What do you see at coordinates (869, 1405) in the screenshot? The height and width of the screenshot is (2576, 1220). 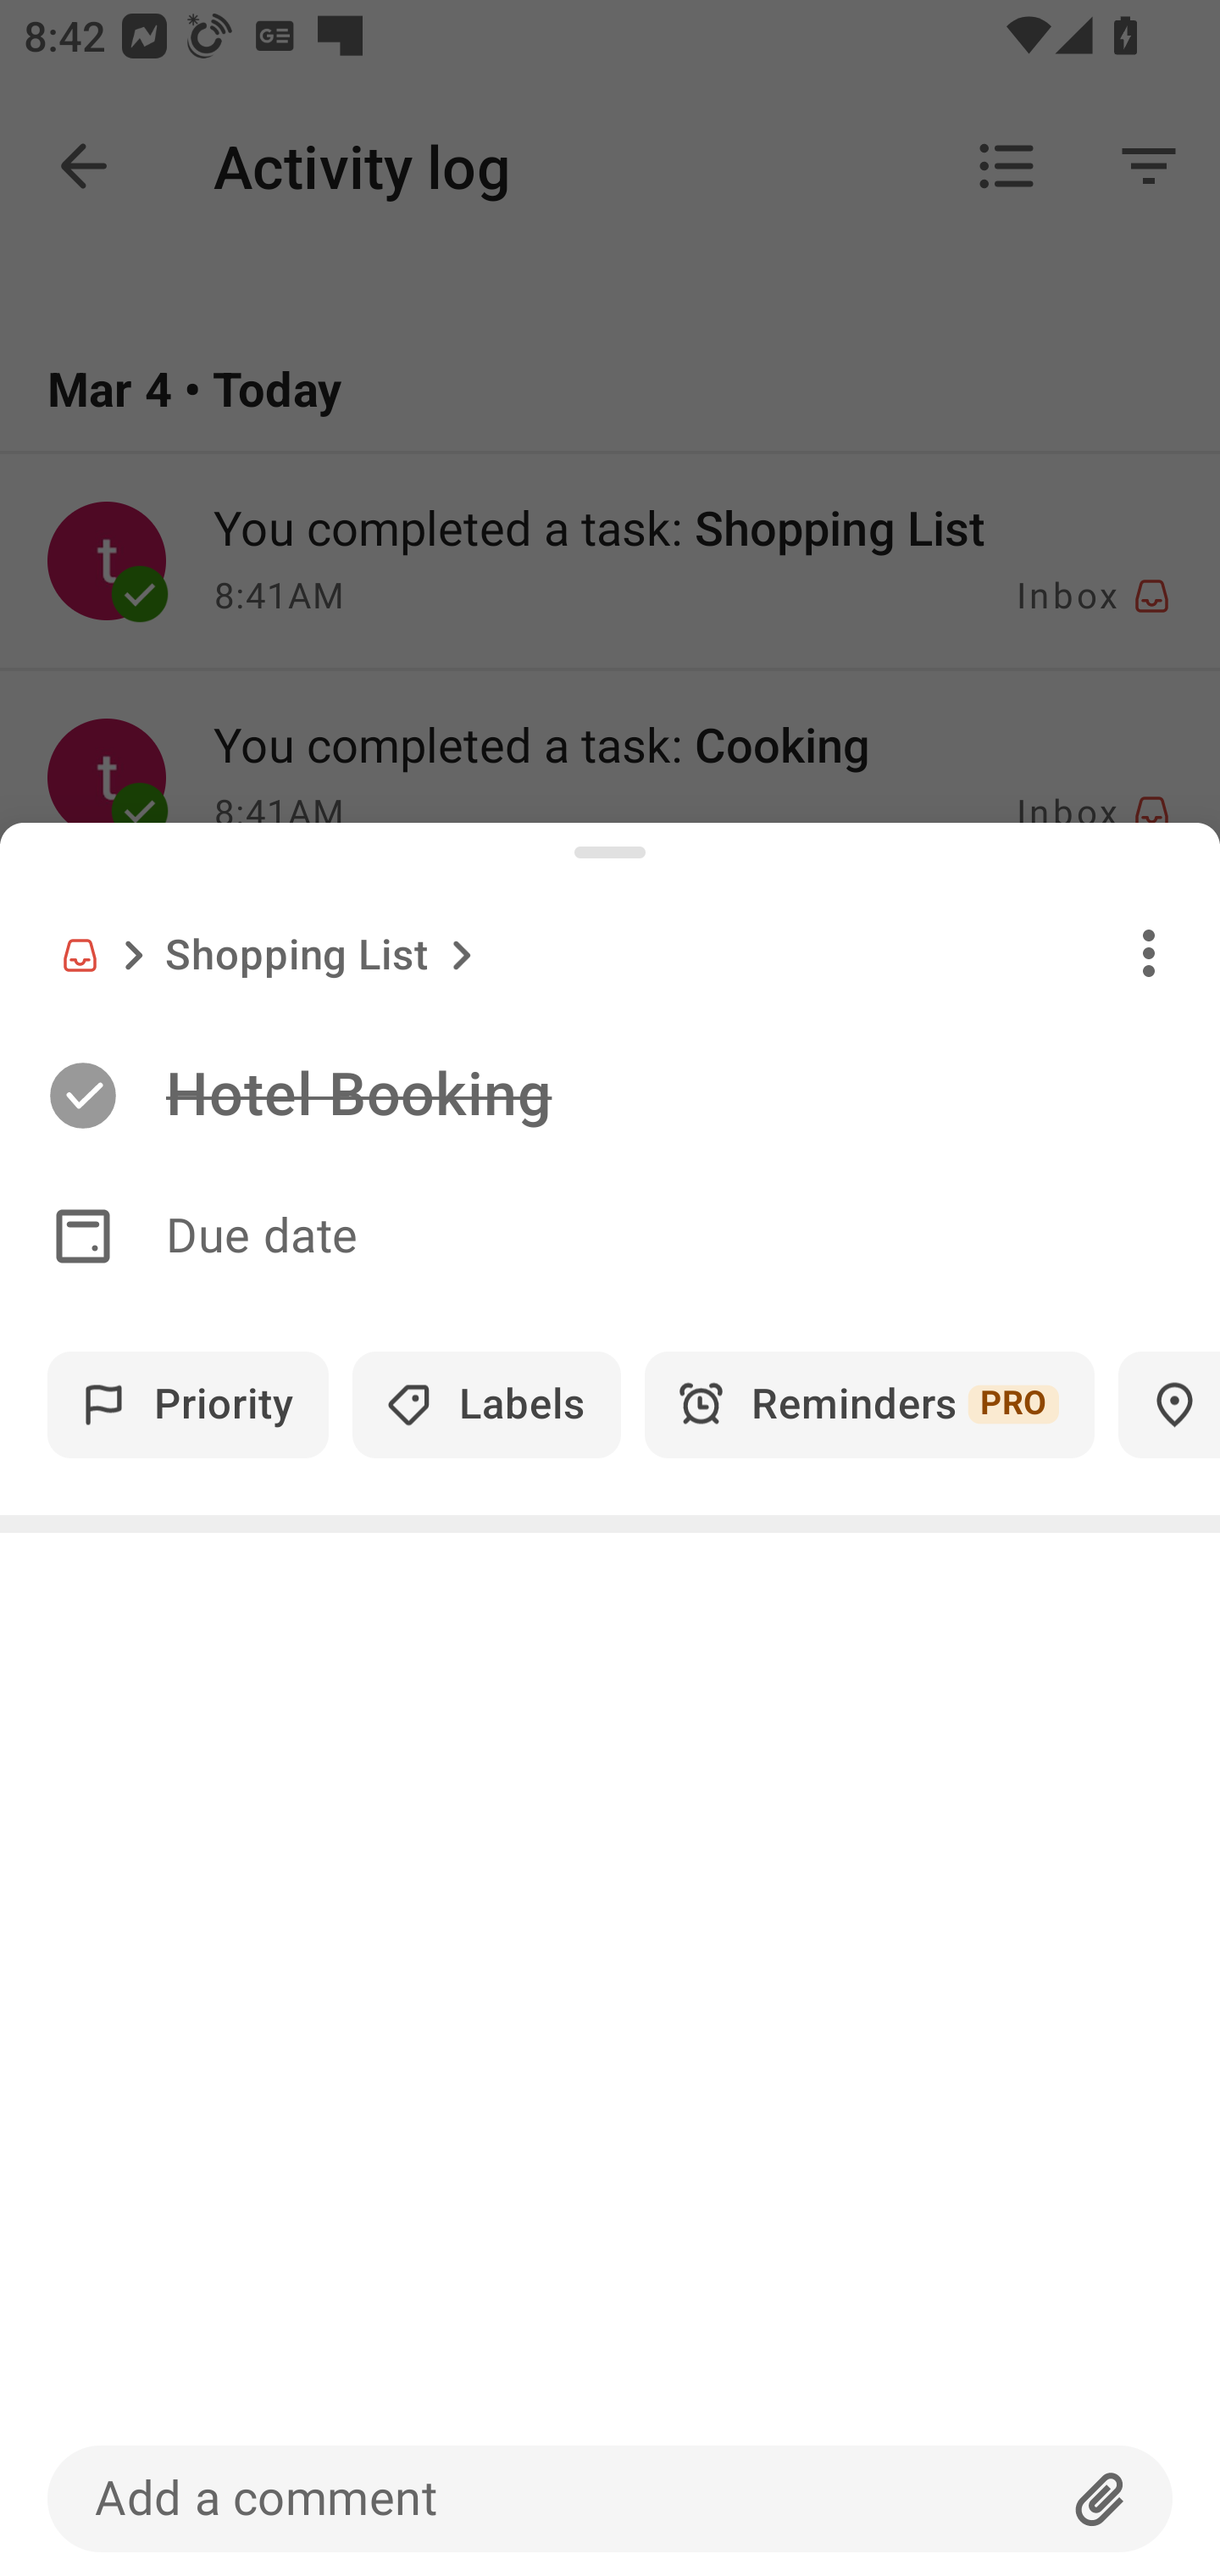 I see `Reminders PRO` at bounding box center [869, 1405].